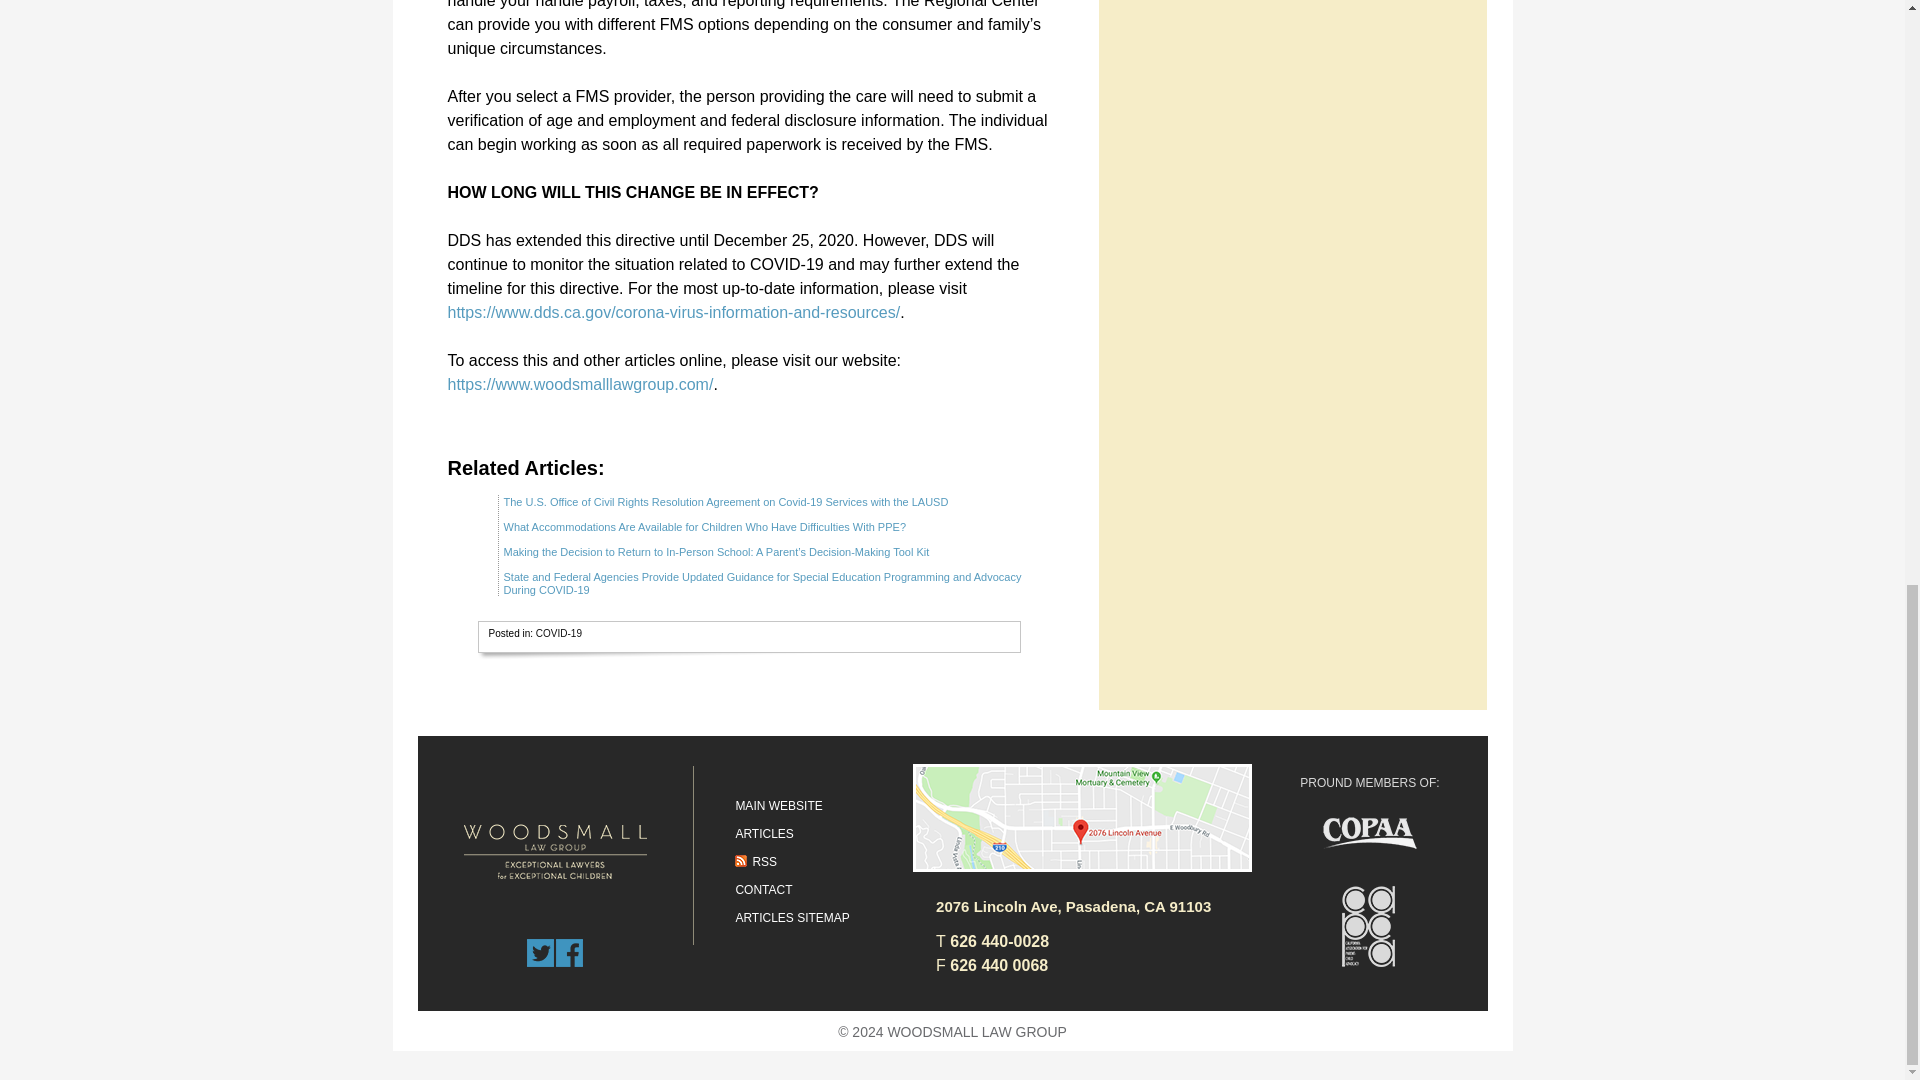 The height and width of the screenshot is (1080, 1920). I want to click on ARTICLES SITEMAP, so click(792, 918).